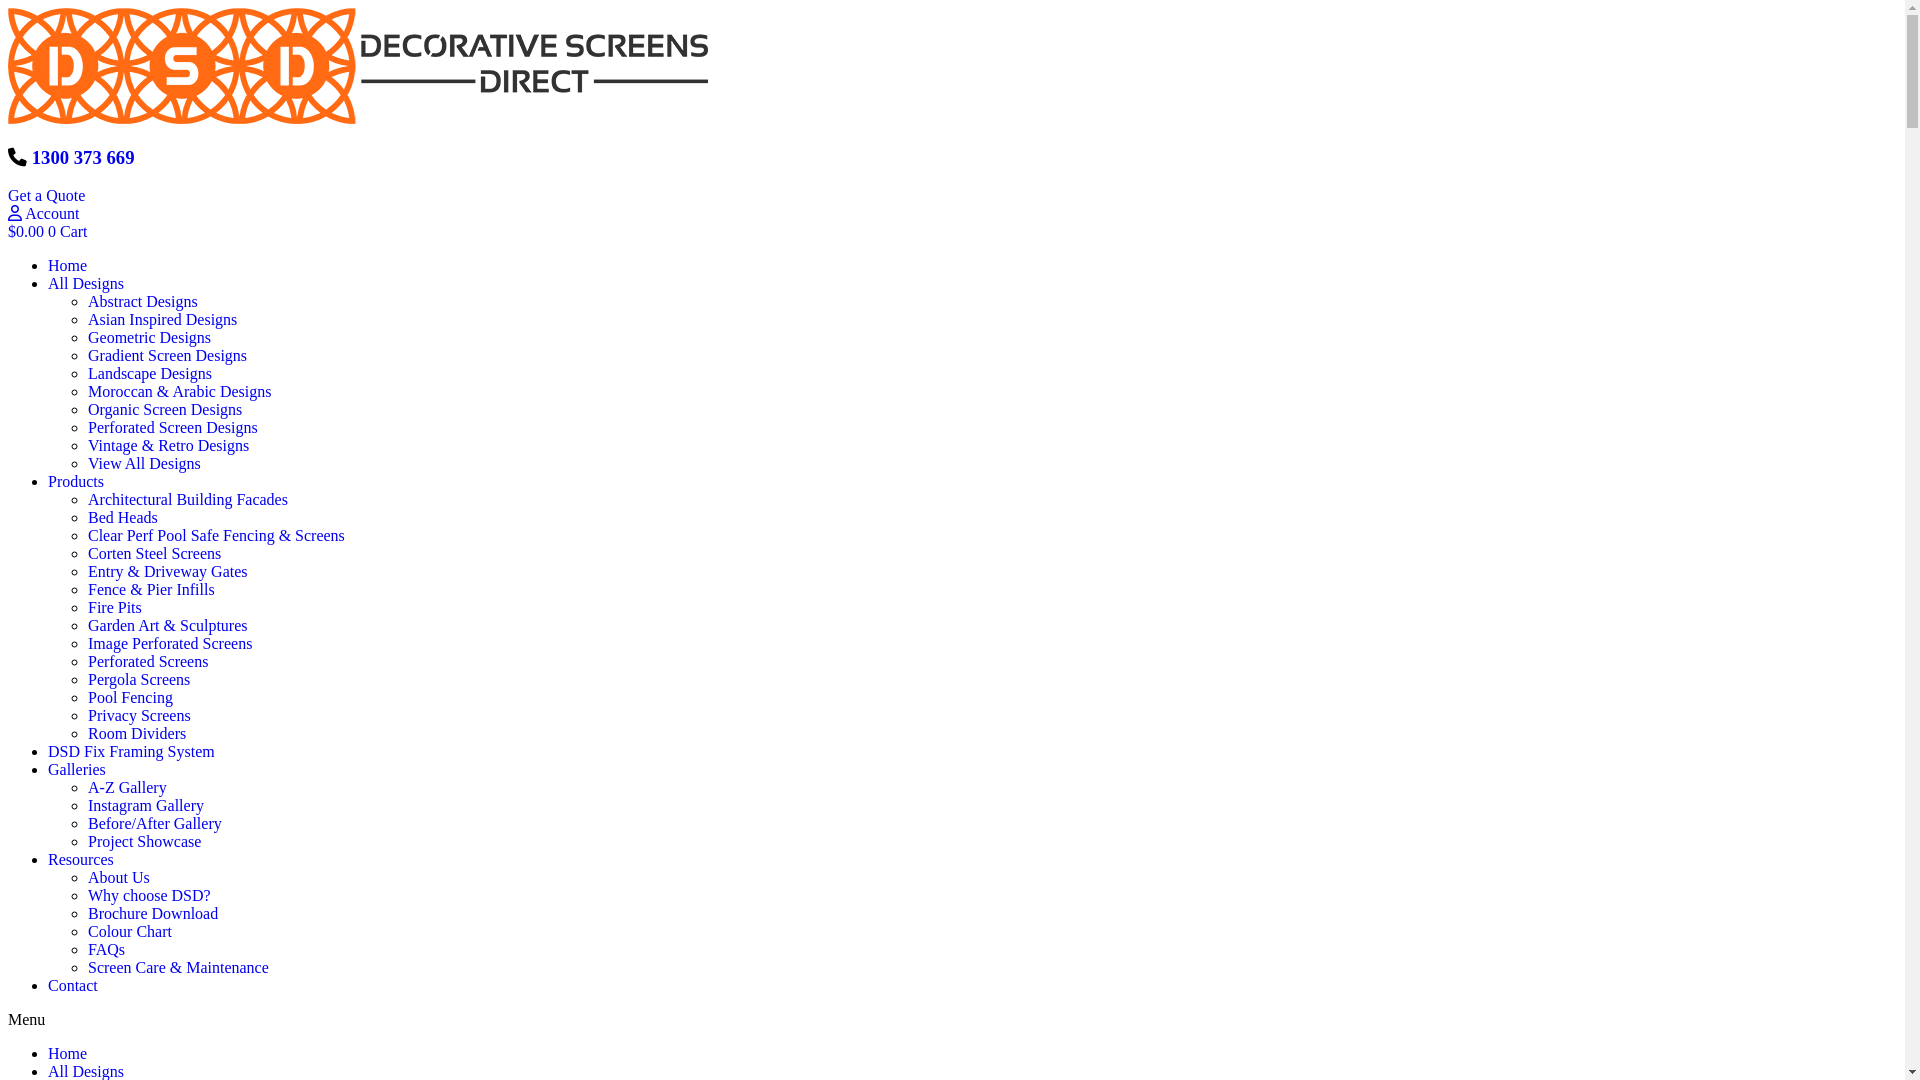 The width and height of the screenshot is (1920, 1080). I want to click on Geometric Designs, so click(150, 338).